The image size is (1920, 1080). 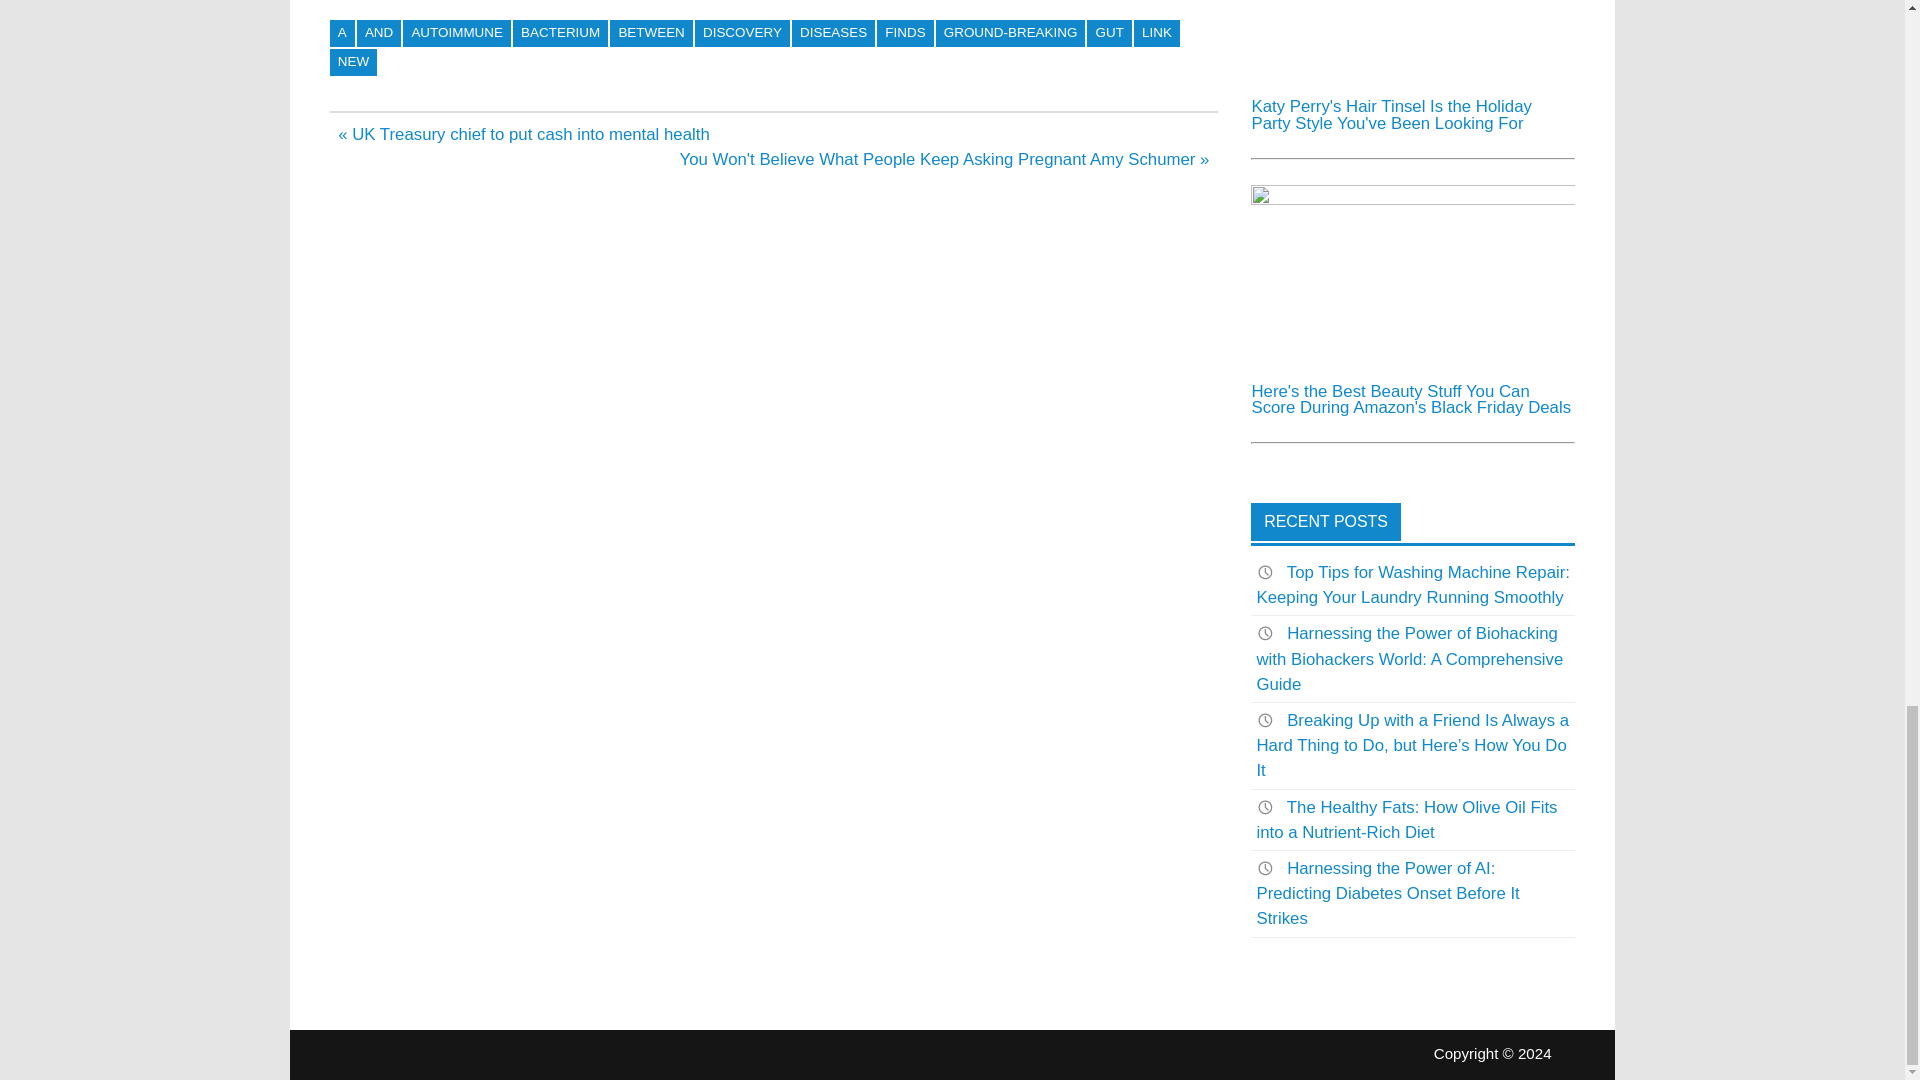 I want to click on LINK, so click(x=1157, y=34).